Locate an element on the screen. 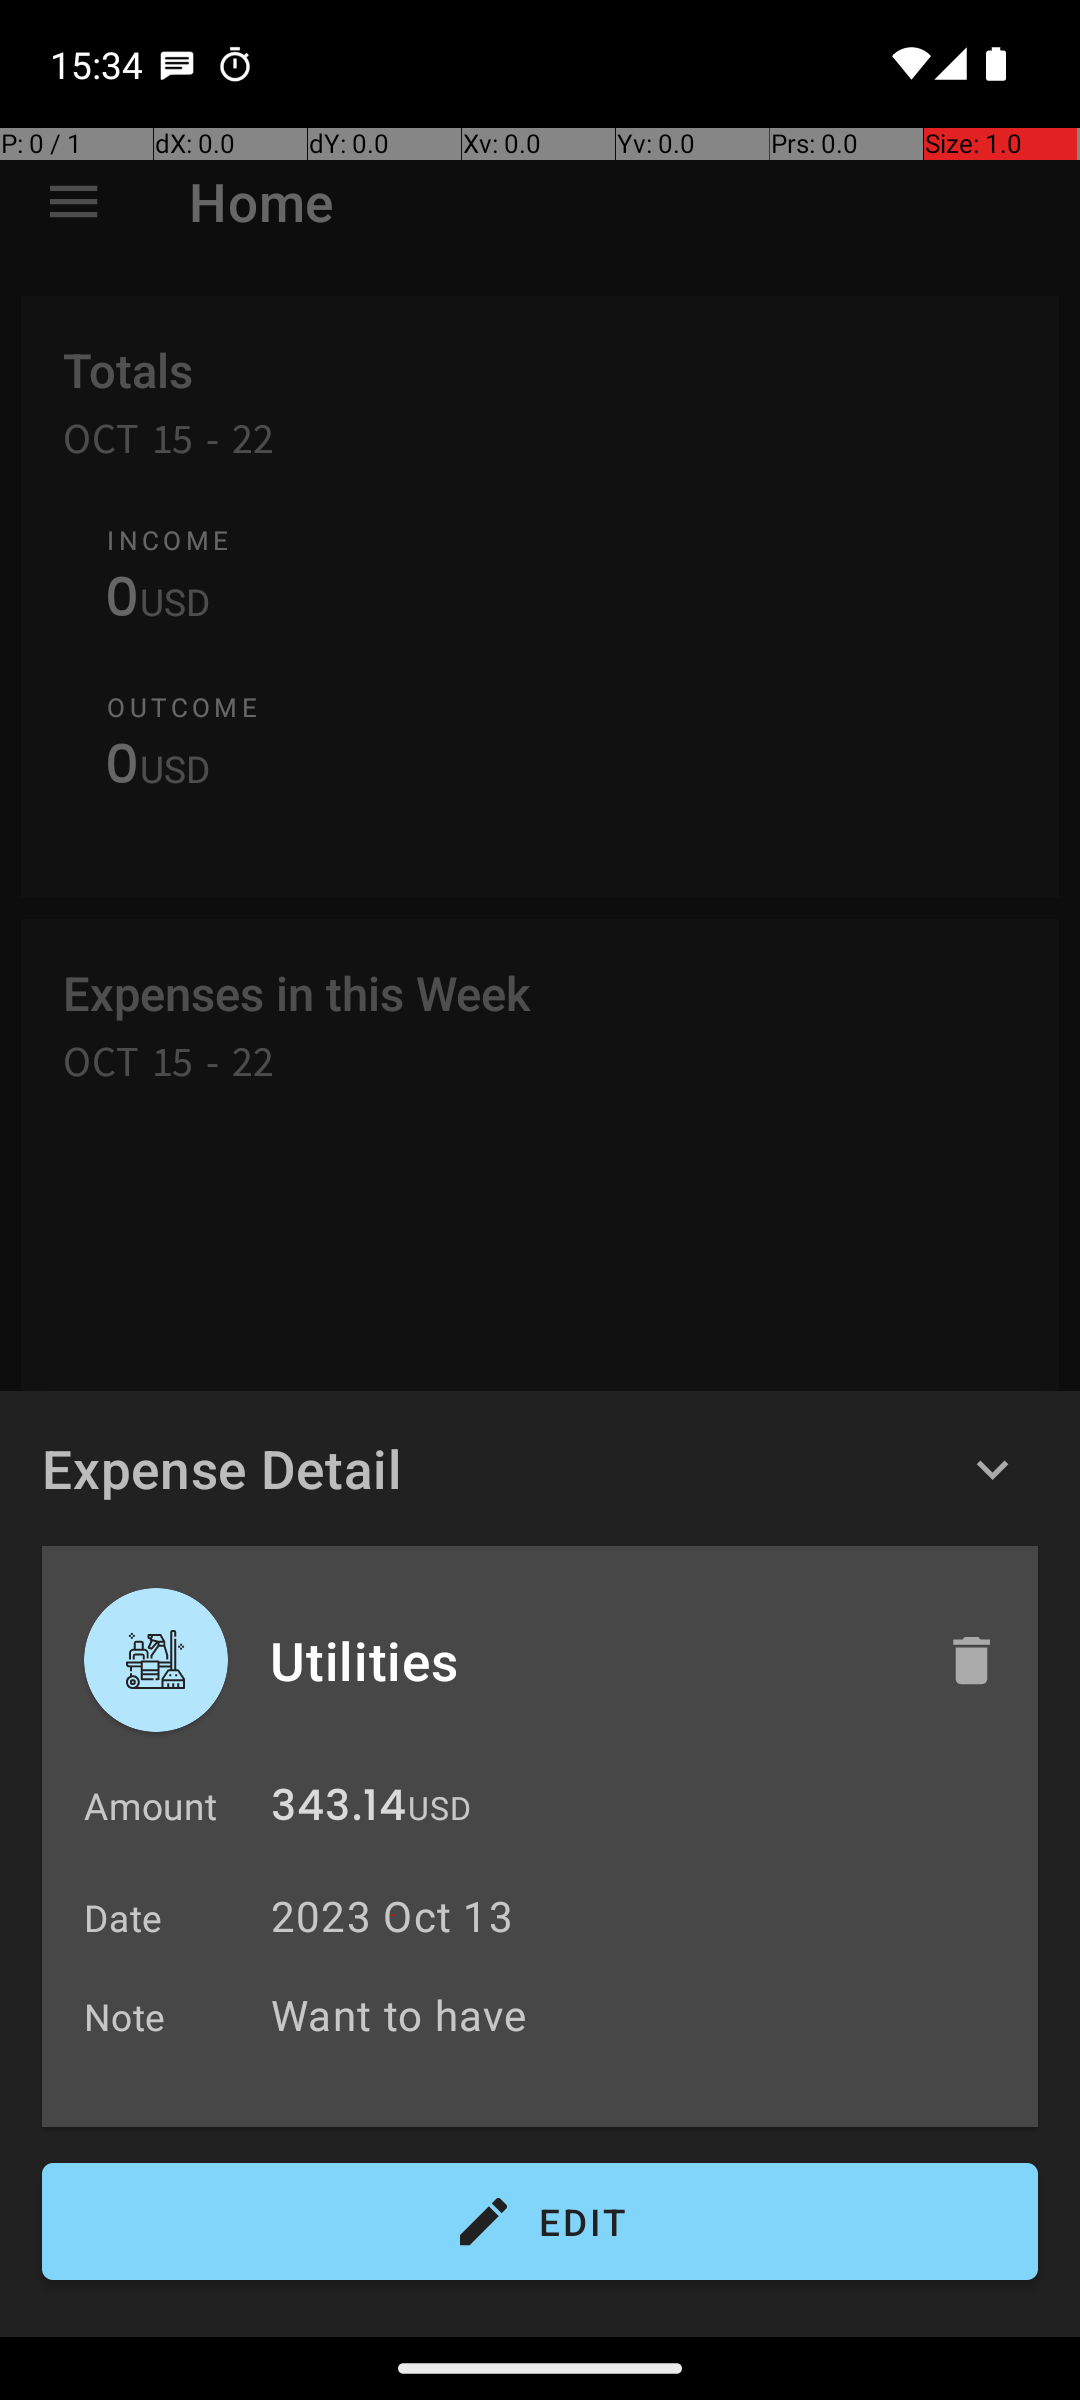 The width and height of the screenshot is (1080, 2400). Utilities is located at coordinates (587, 1660).